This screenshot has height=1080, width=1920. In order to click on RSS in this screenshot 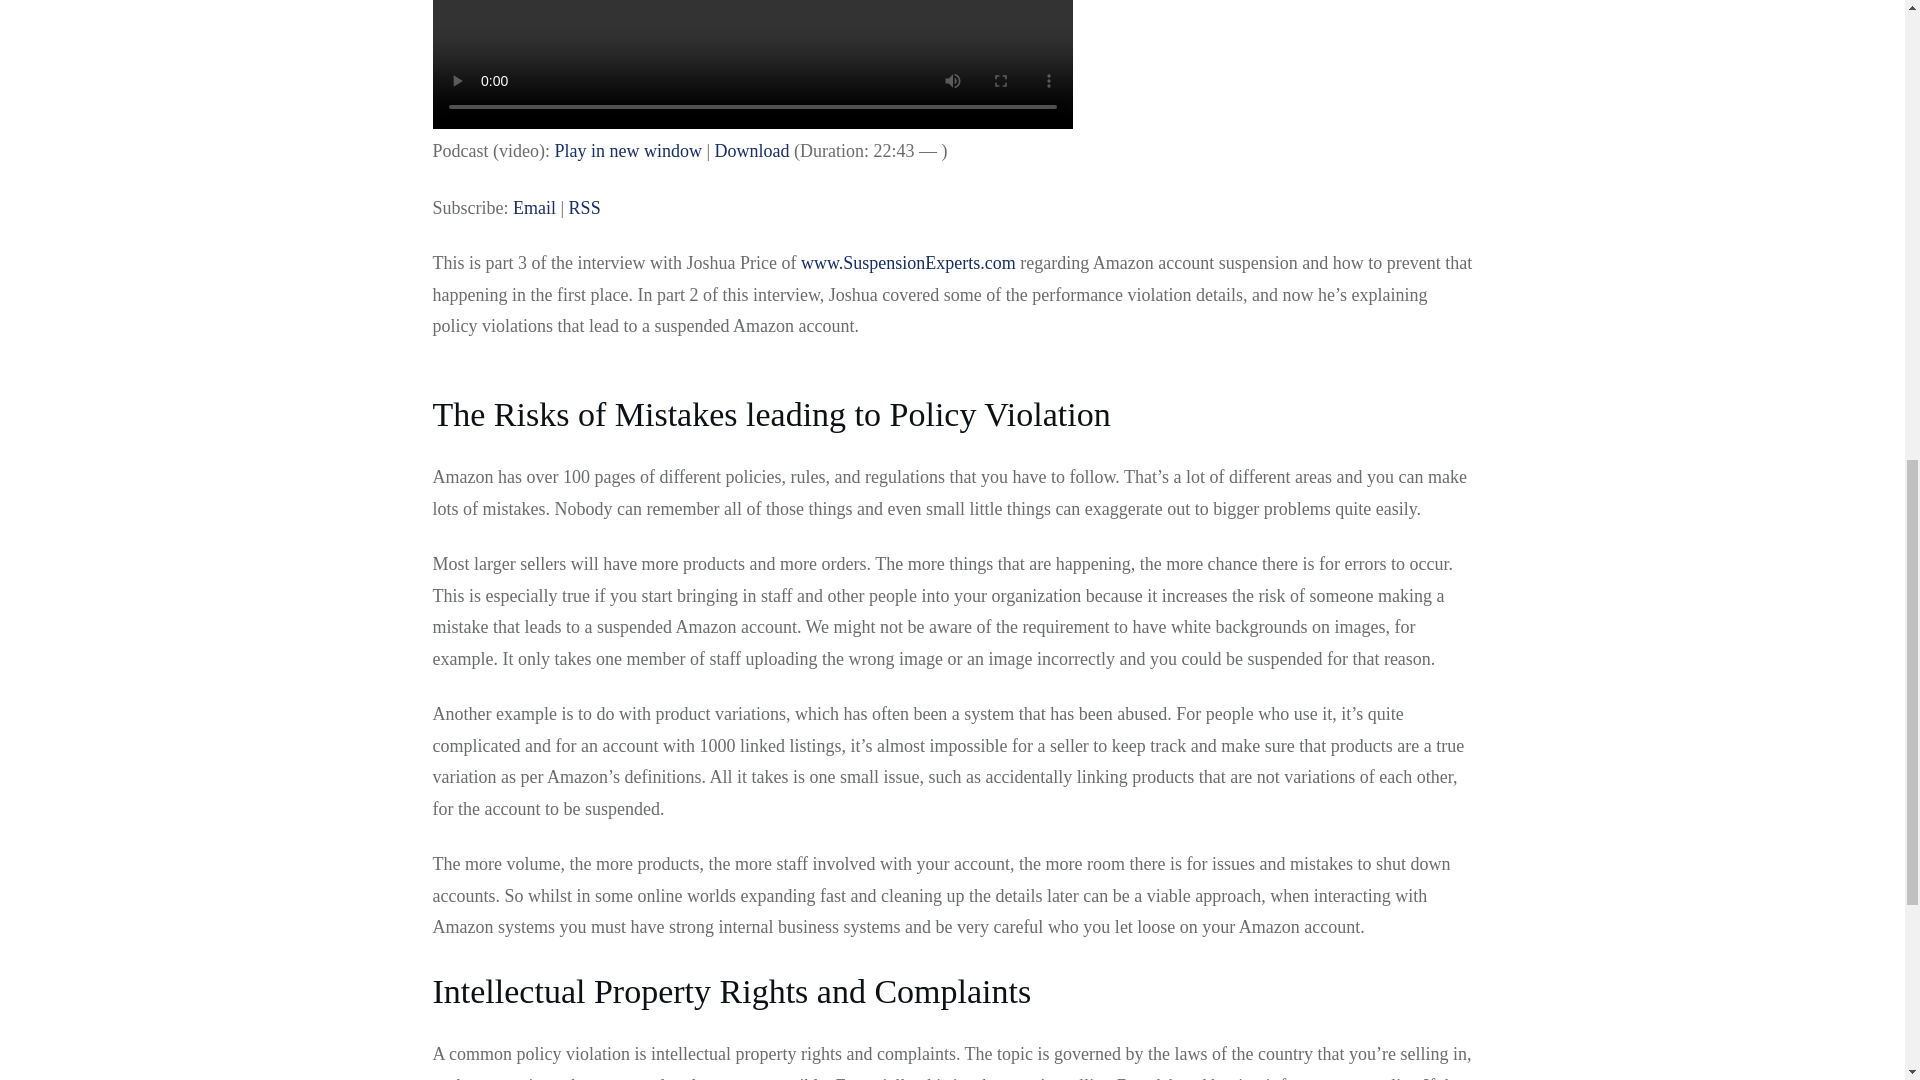, I will do `click(584, 208)`.